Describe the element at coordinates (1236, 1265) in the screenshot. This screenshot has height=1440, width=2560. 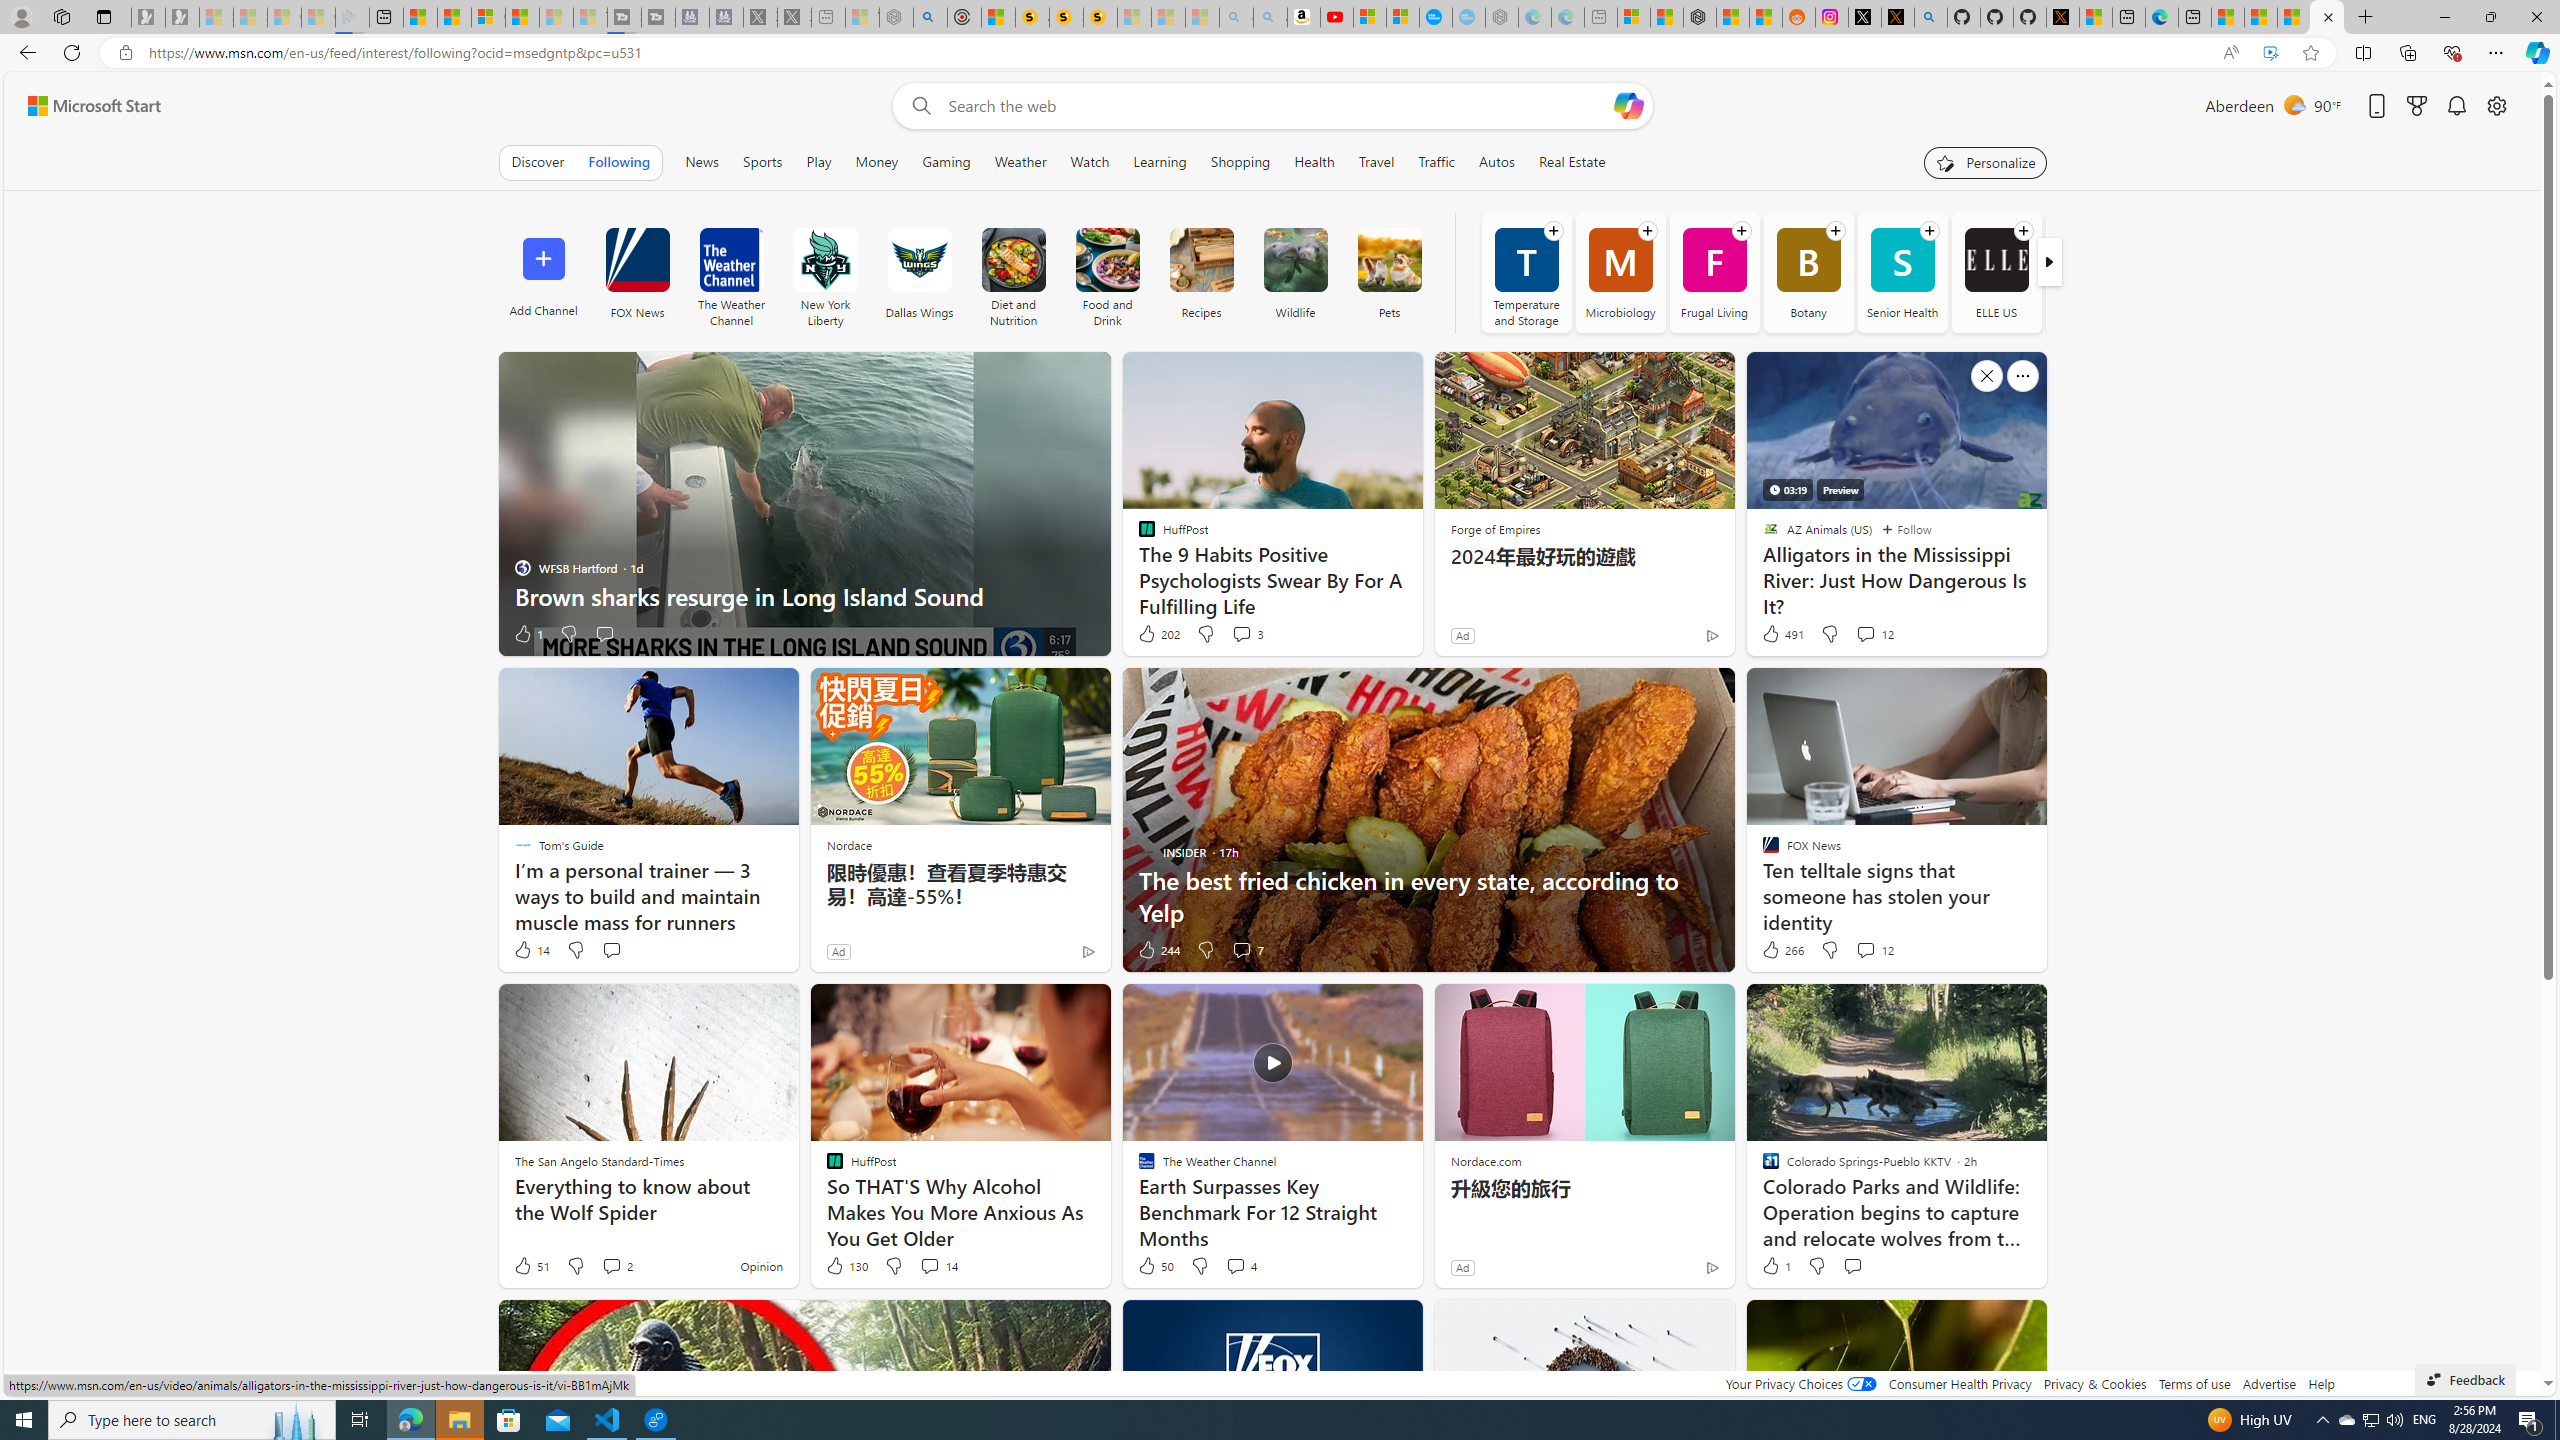
I see `View comments 4 Comment` at that location.